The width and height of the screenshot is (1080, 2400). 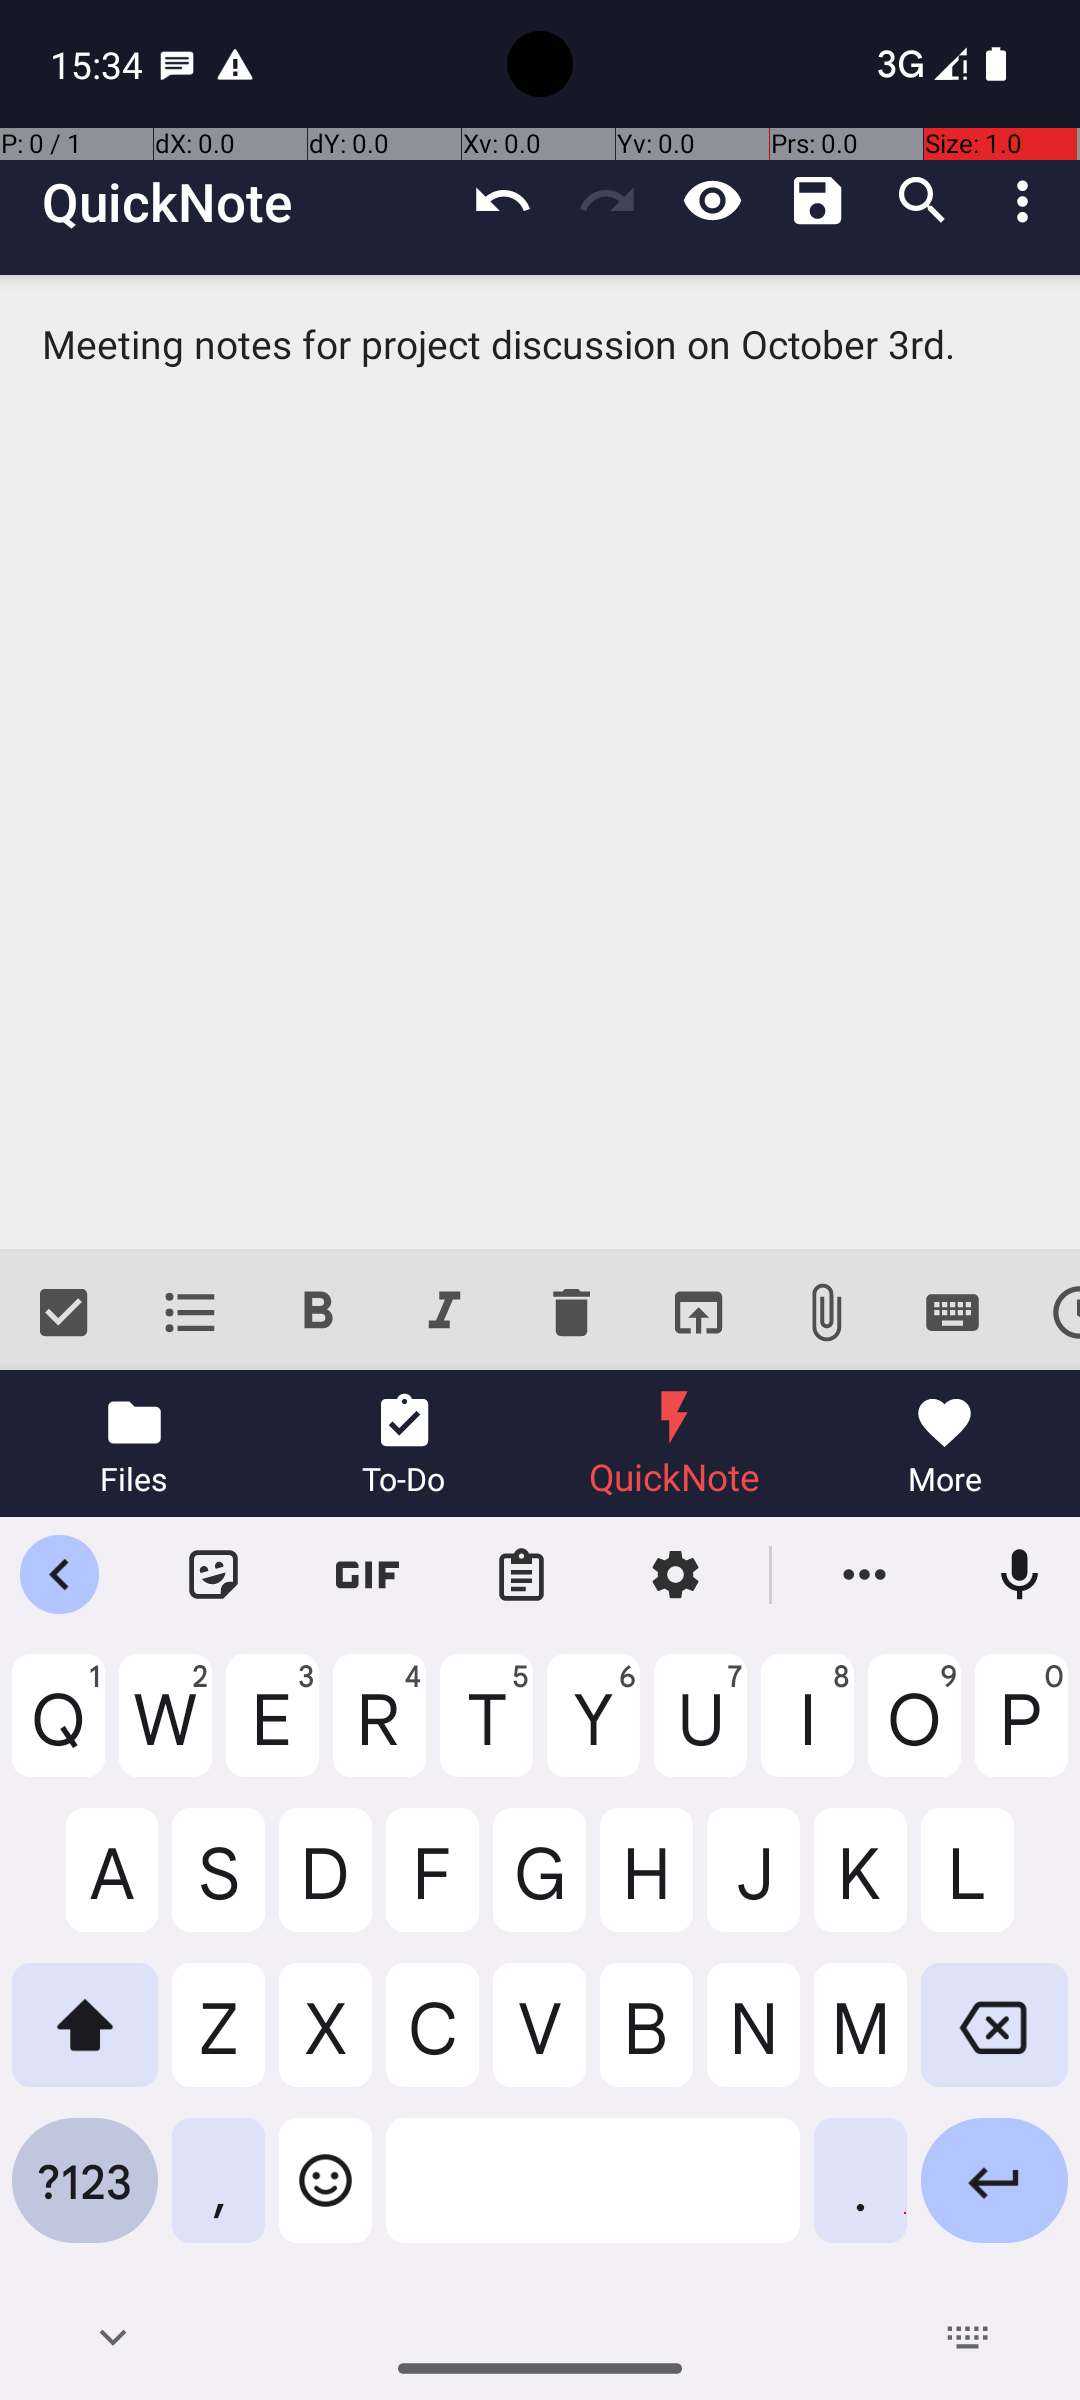 I want to click on N, so click(x=754, y=2040).